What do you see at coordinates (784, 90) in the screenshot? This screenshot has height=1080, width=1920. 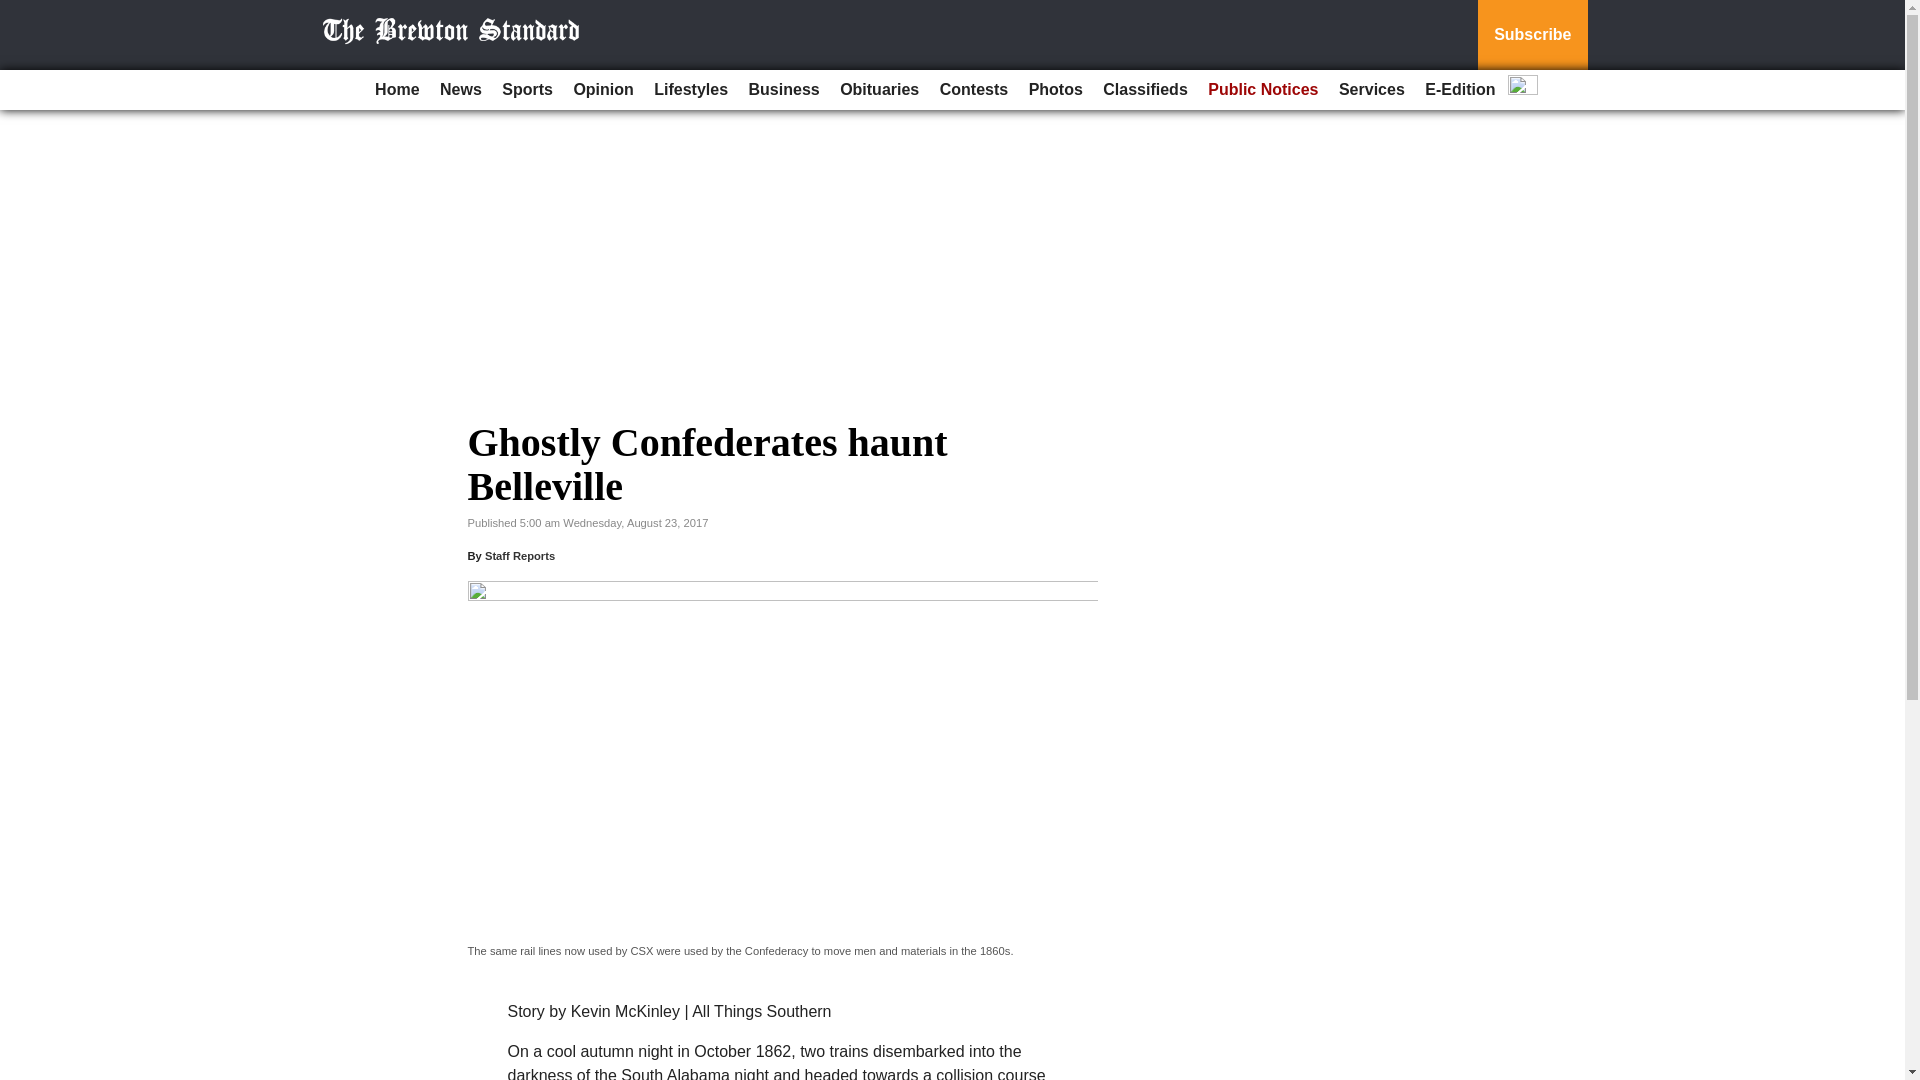 I see `Business` at bounding box center [784, 90].